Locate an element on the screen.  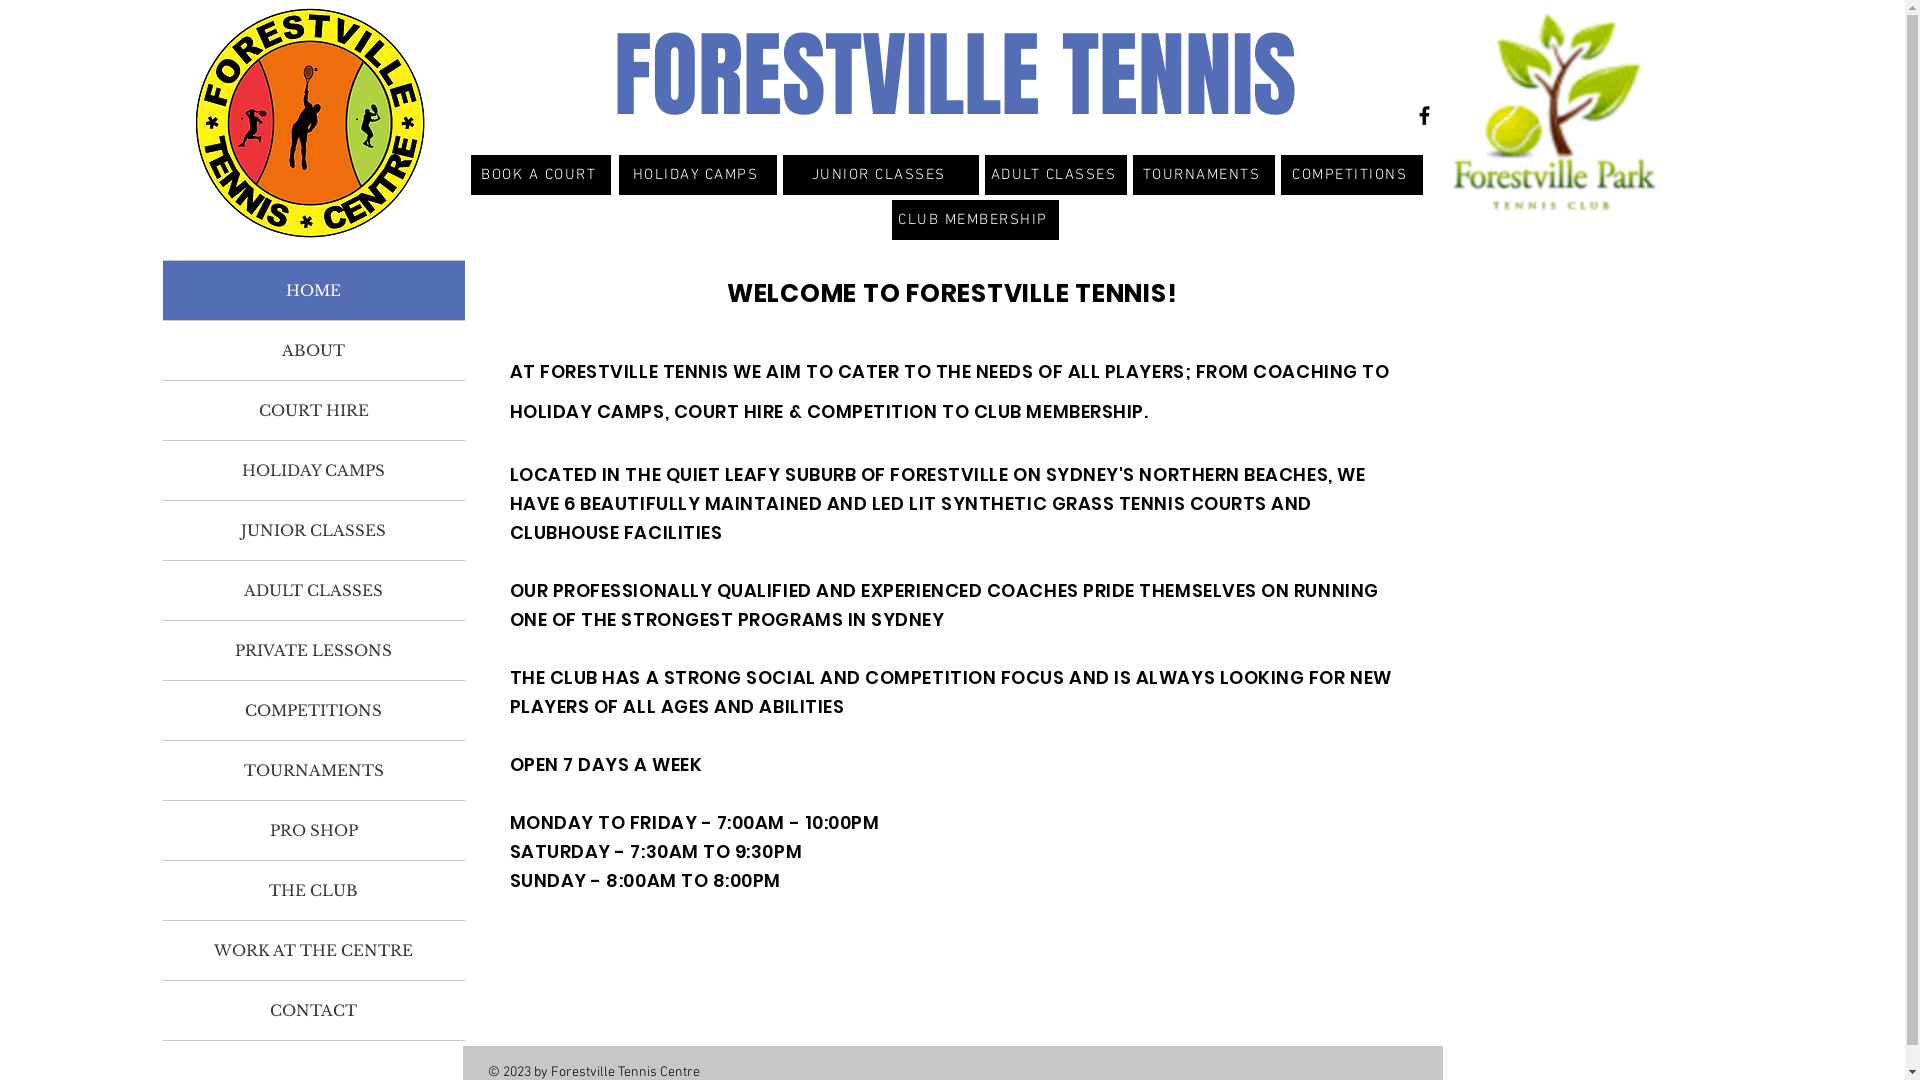
HOLIDAY CAMPS is located at coordinates (313, 470).